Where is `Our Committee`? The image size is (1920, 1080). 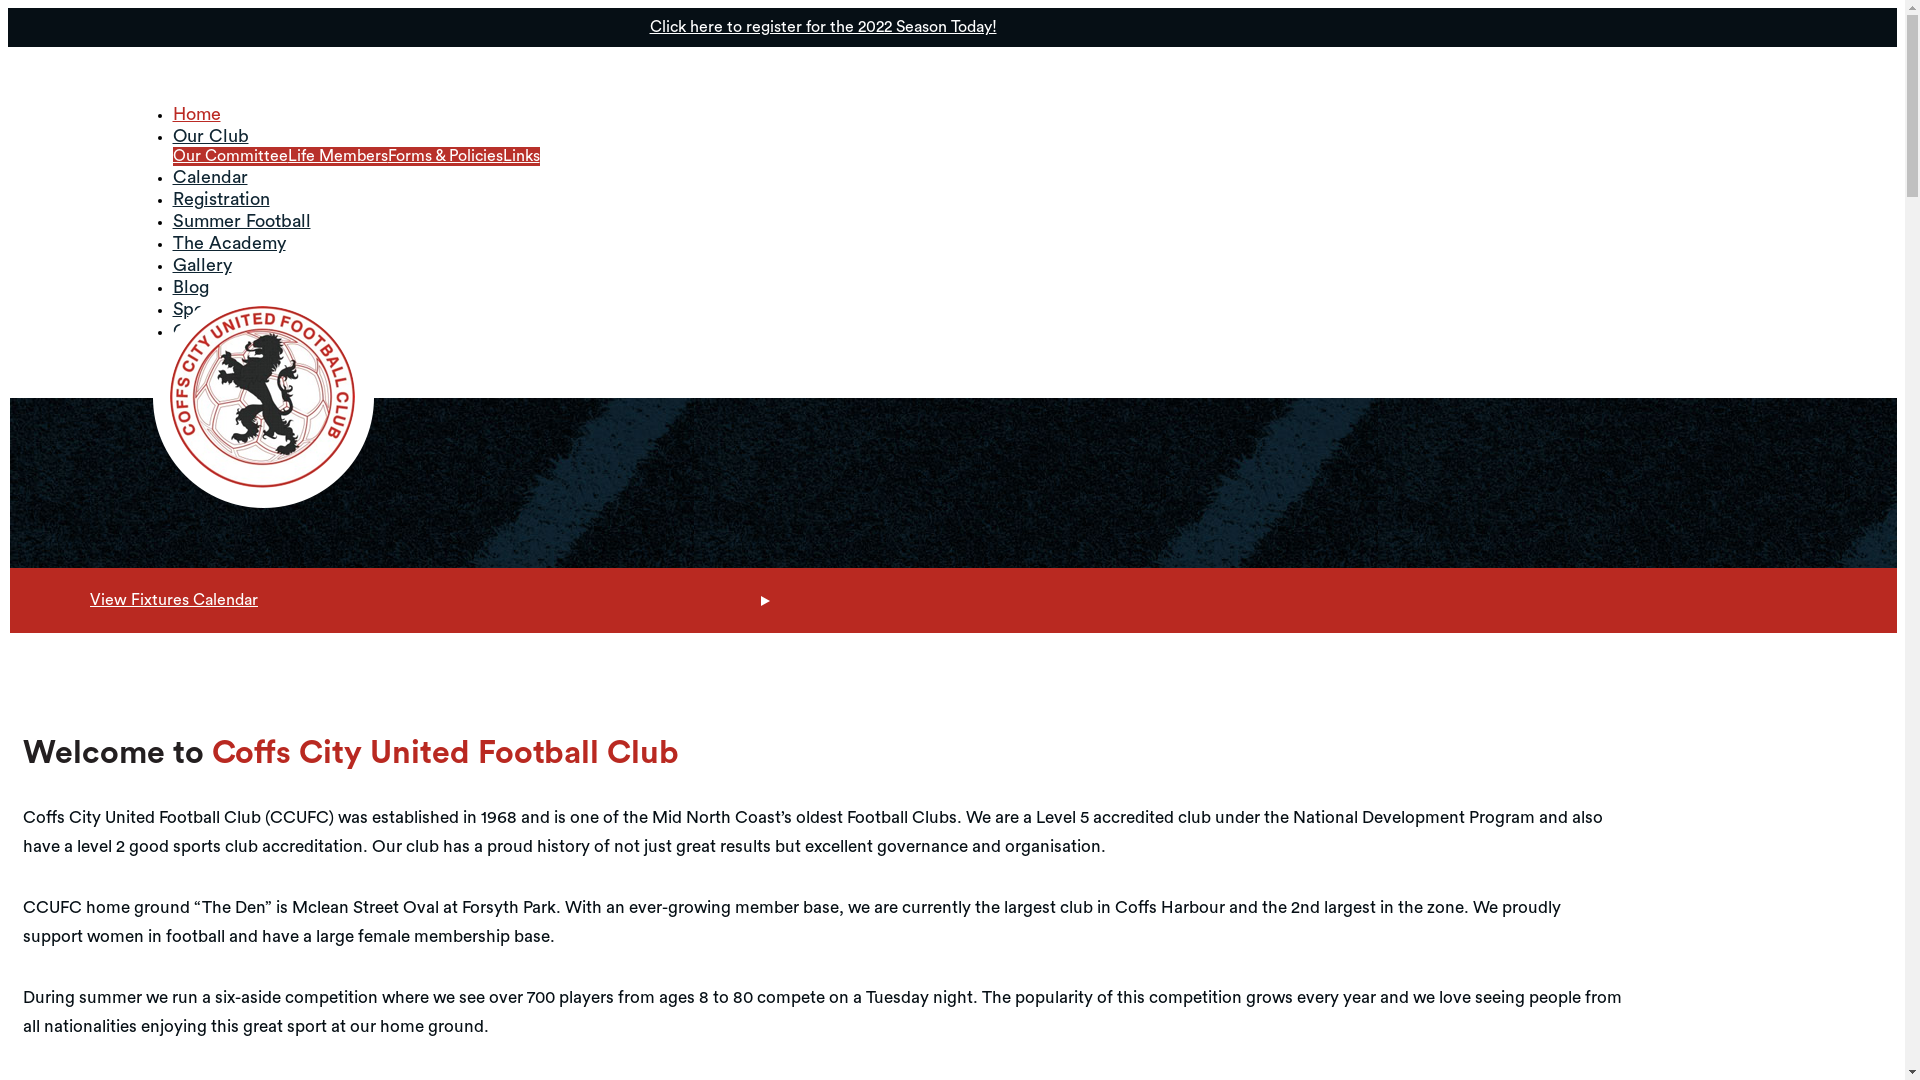 Our Committee is located at coordinates (230, 156).